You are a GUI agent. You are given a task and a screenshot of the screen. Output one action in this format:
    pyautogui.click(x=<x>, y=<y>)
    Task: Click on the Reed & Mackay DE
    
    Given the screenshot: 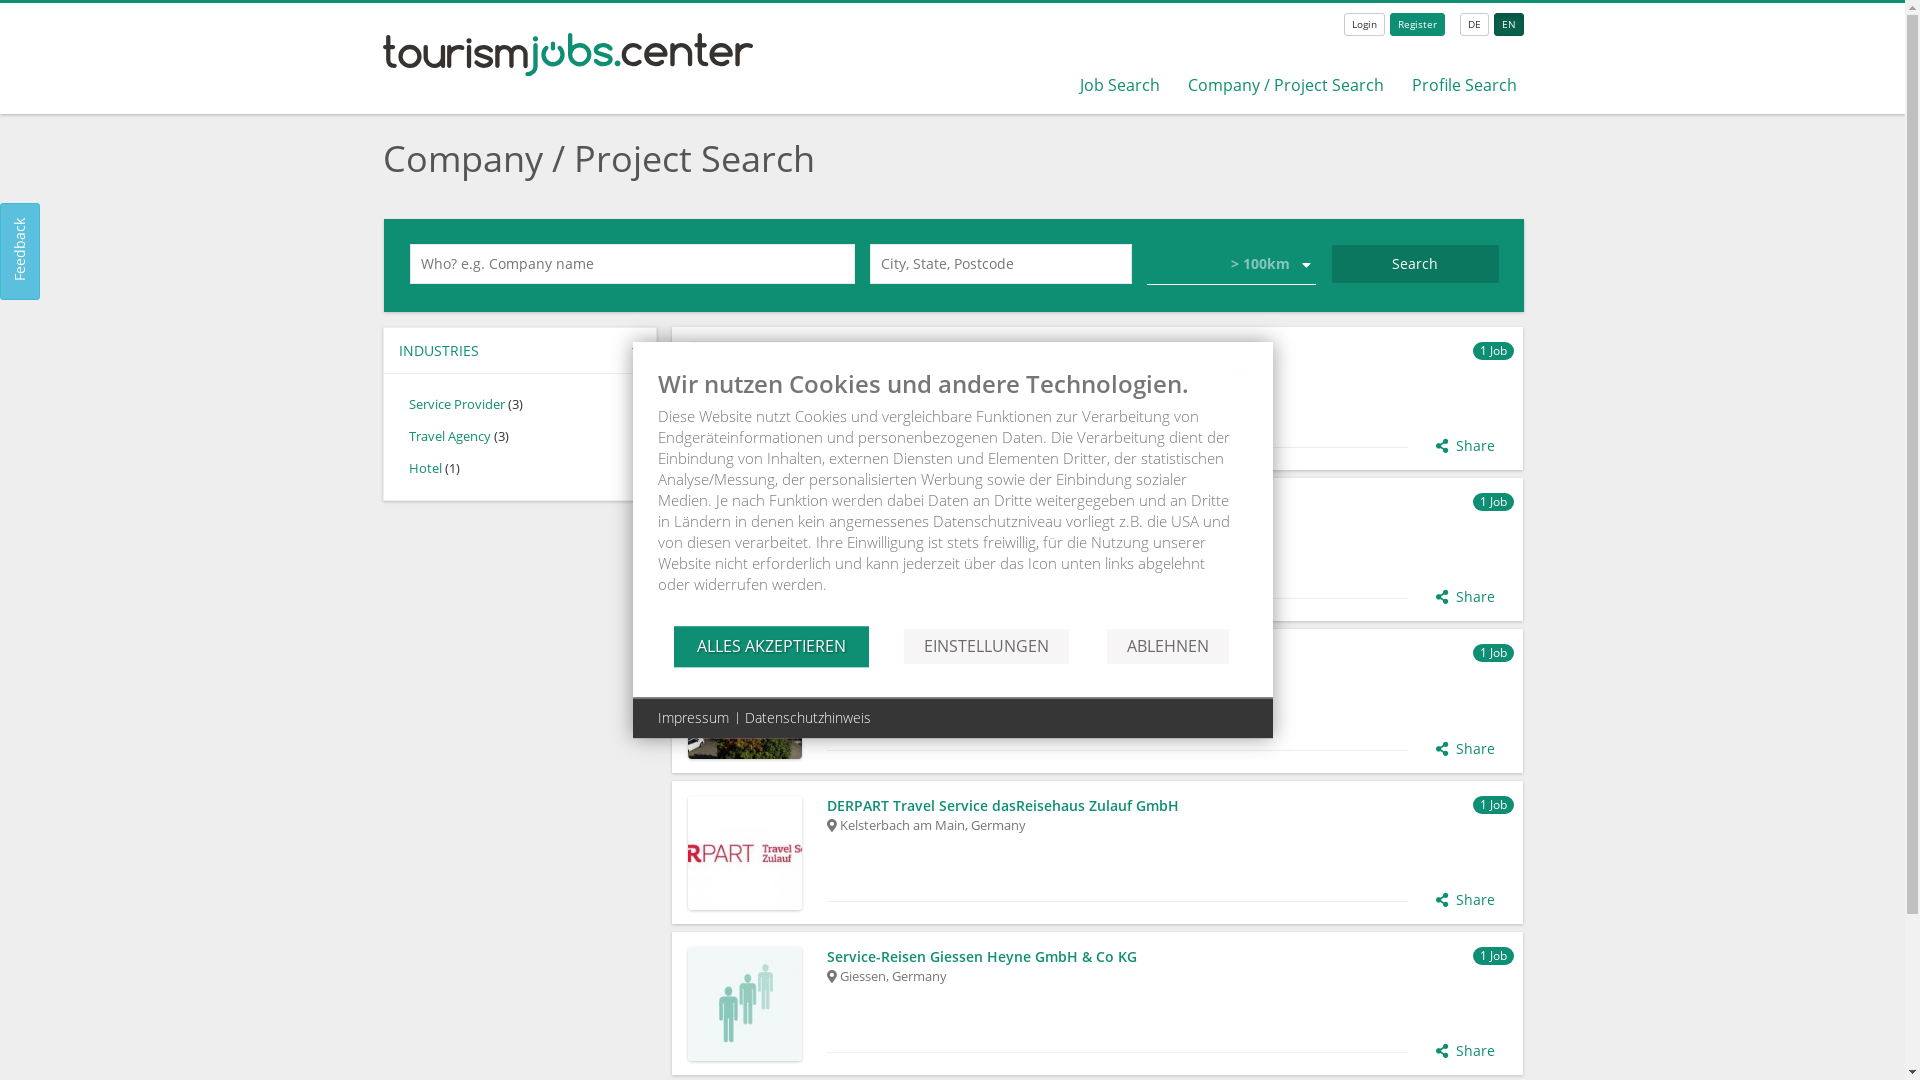 What is the action you would take?
    pyautogui.click(x=1168, y=503)
    